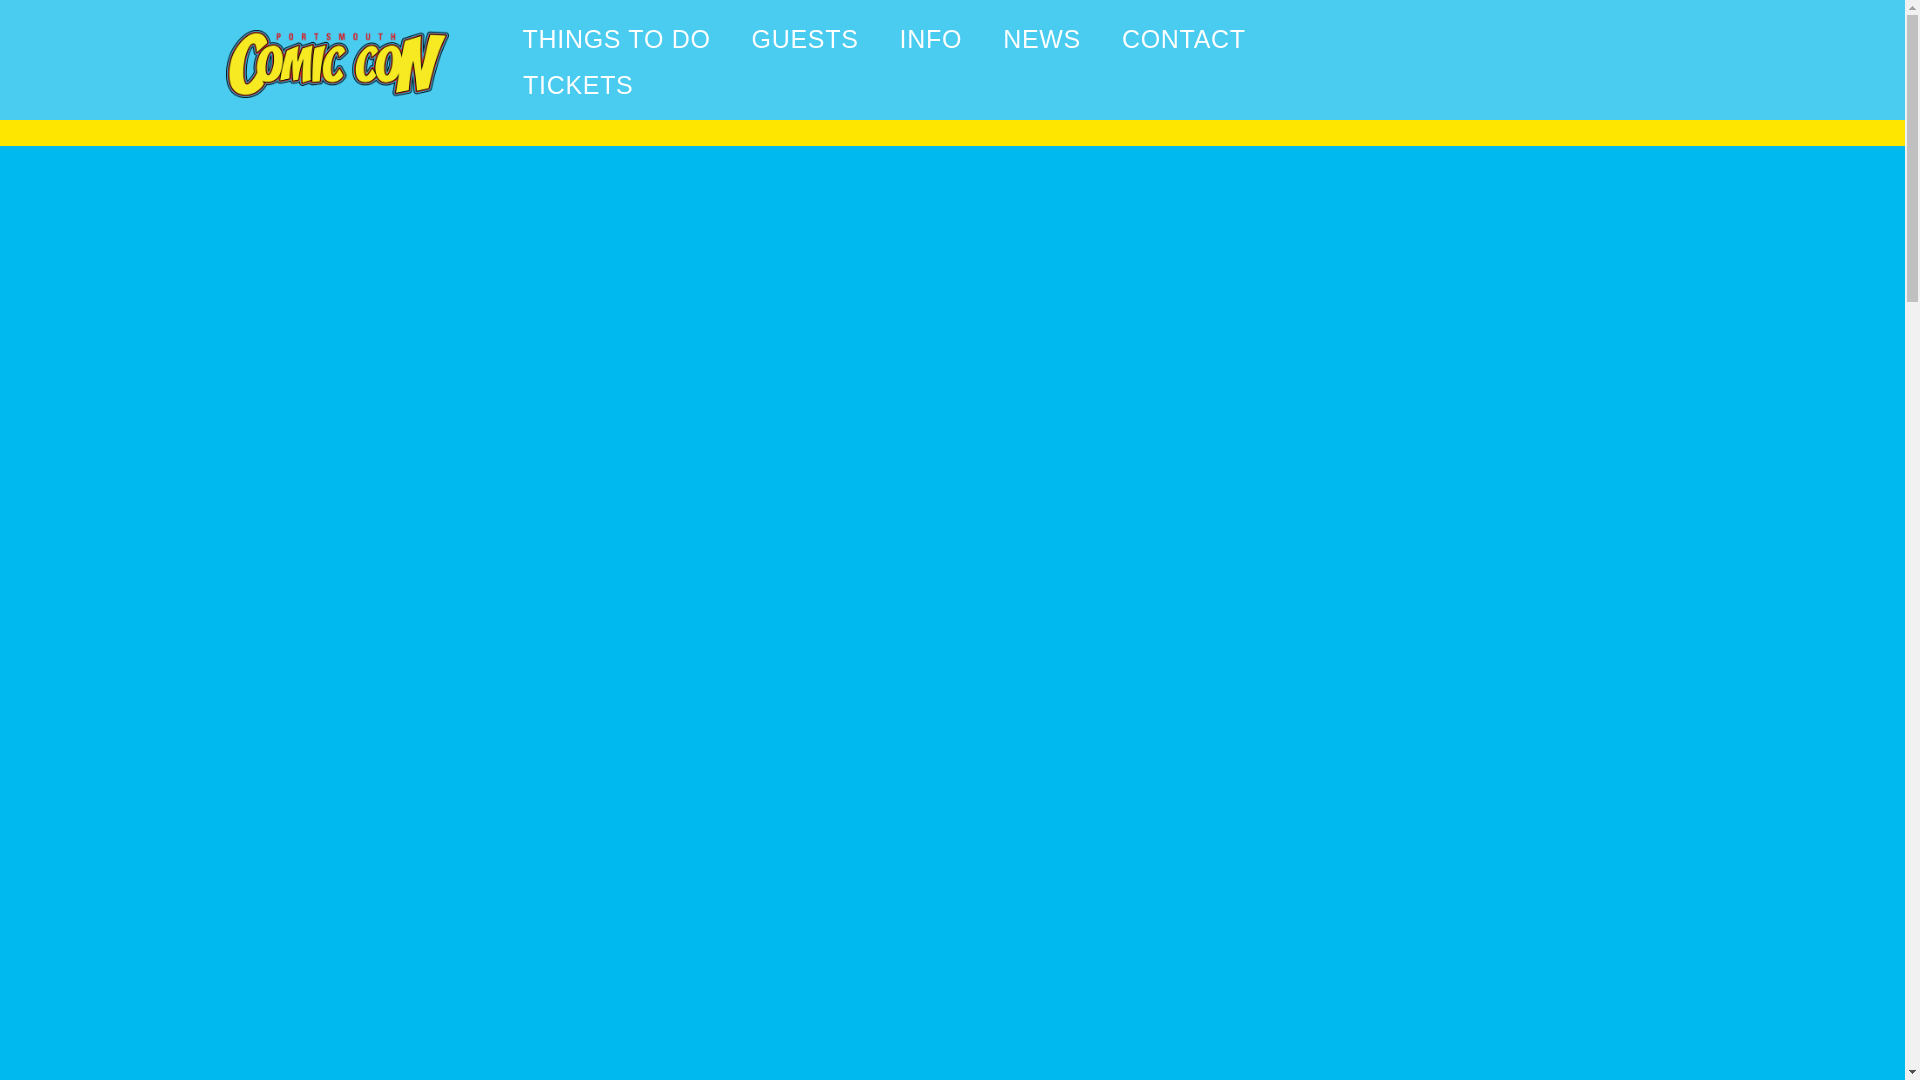 The width and height of the screenshot is (1920, 1080). What do you see at coordinates (578, 84) in the screenshot?
I see `TICKETS` at bounding box center [578, 84].